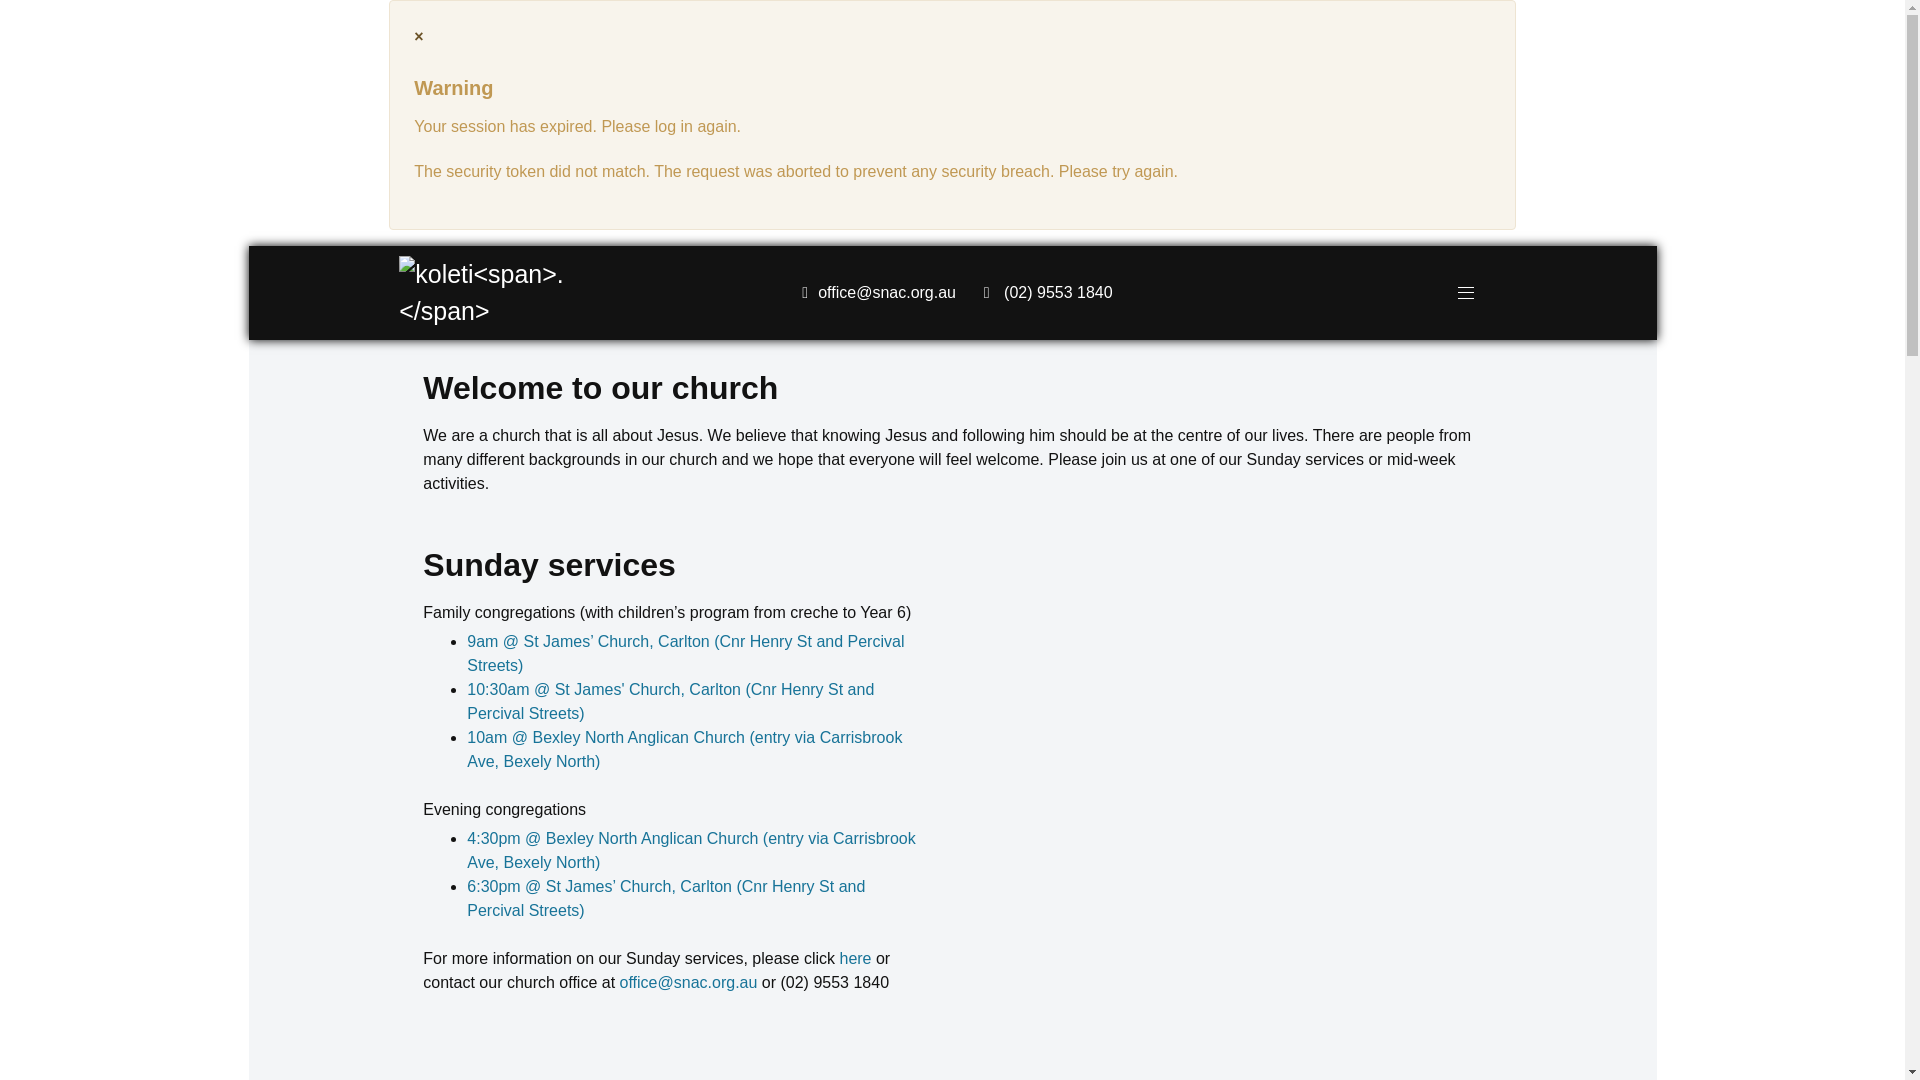 The width and height of the screenshot is (1920, 1080). Describe the element at coordinates (855, 958) in the screenshot. I see `here` at that location.